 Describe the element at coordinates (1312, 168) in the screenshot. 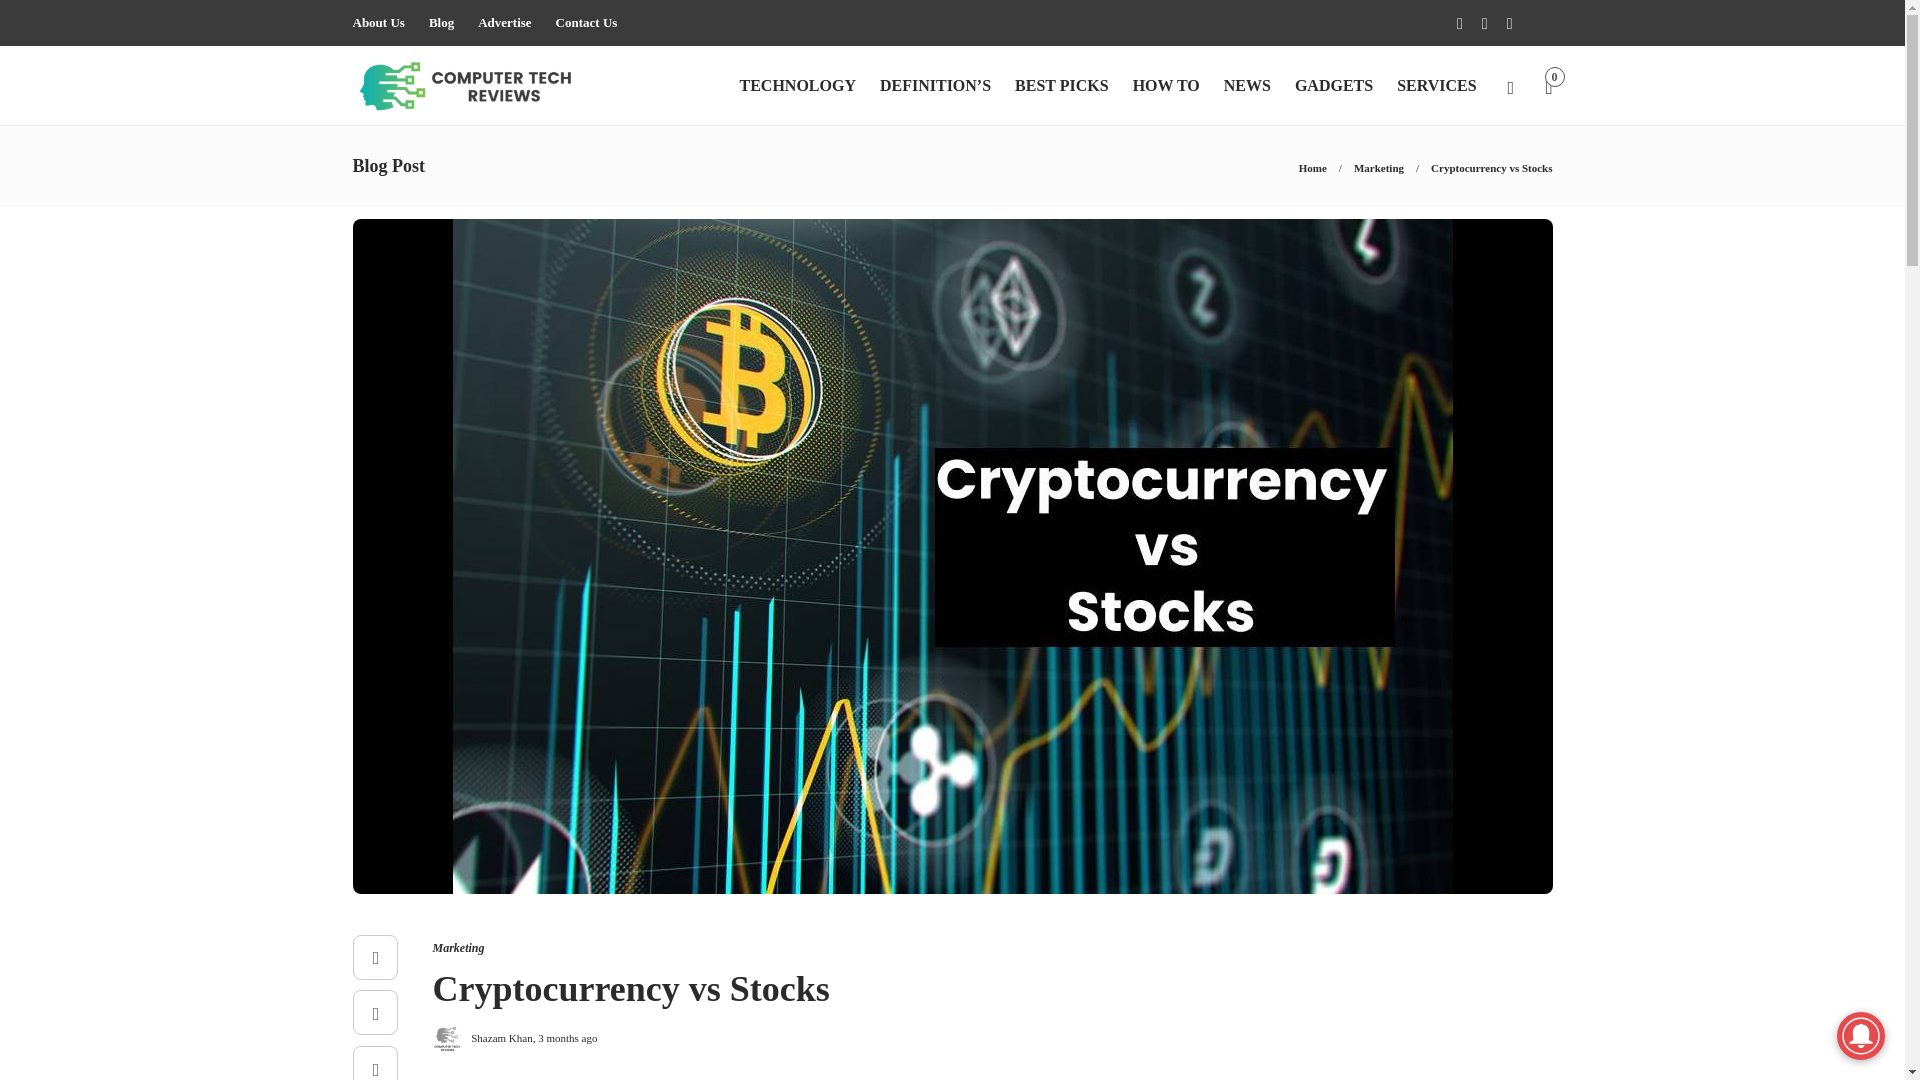

I see `Home` at that location.